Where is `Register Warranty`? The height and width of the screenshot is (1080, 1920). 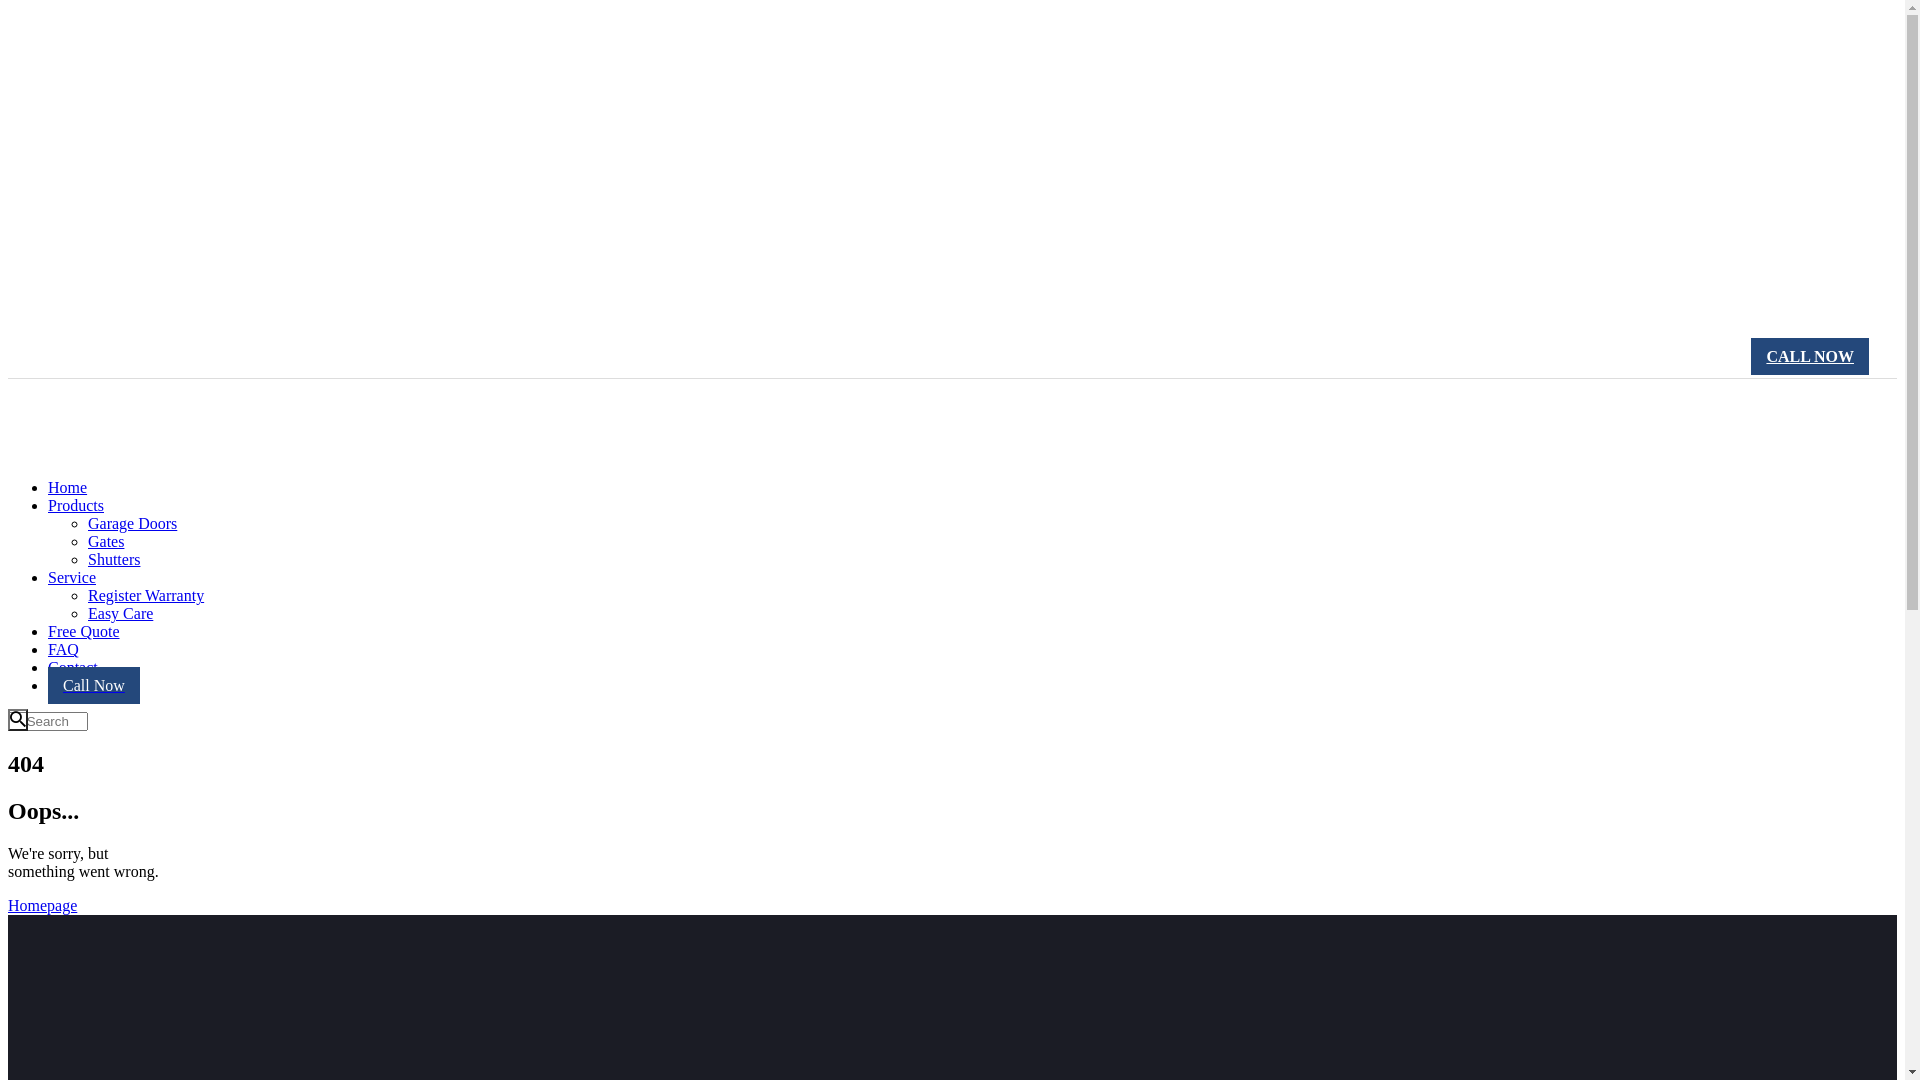
Register Warranty is located at coordinates (146, 596).